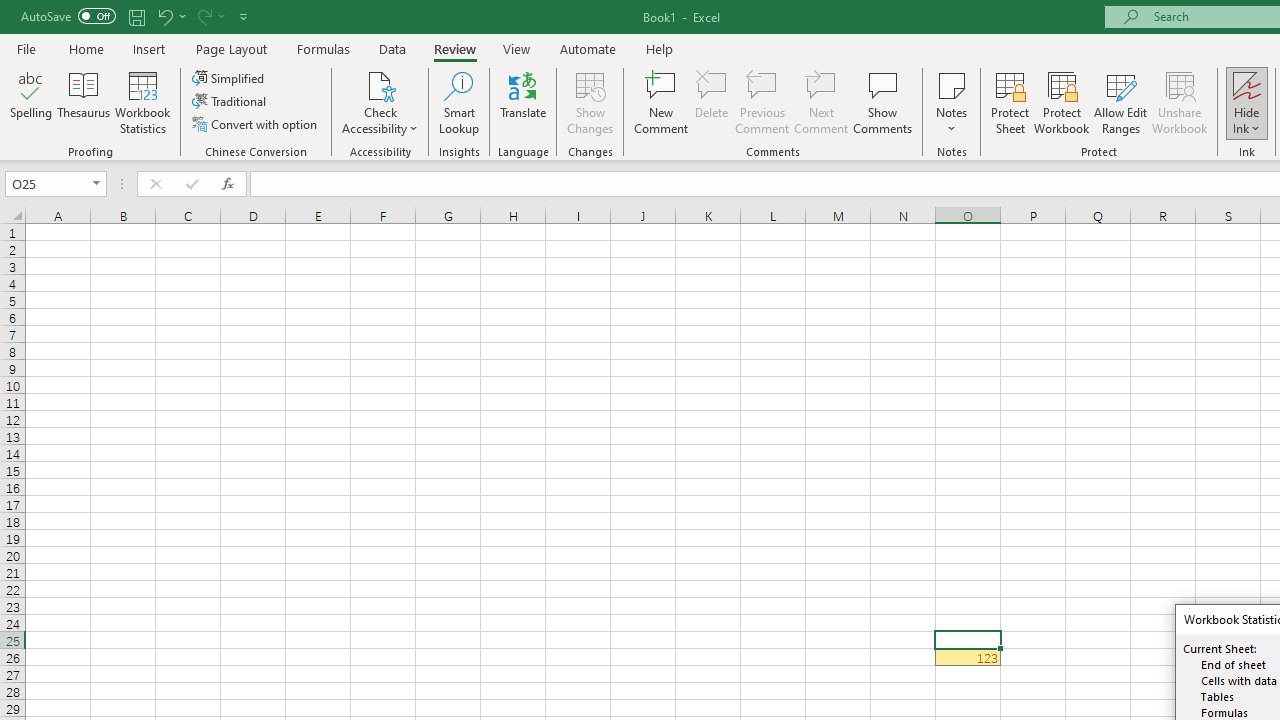  I want to click on Data, so click(392, 48).